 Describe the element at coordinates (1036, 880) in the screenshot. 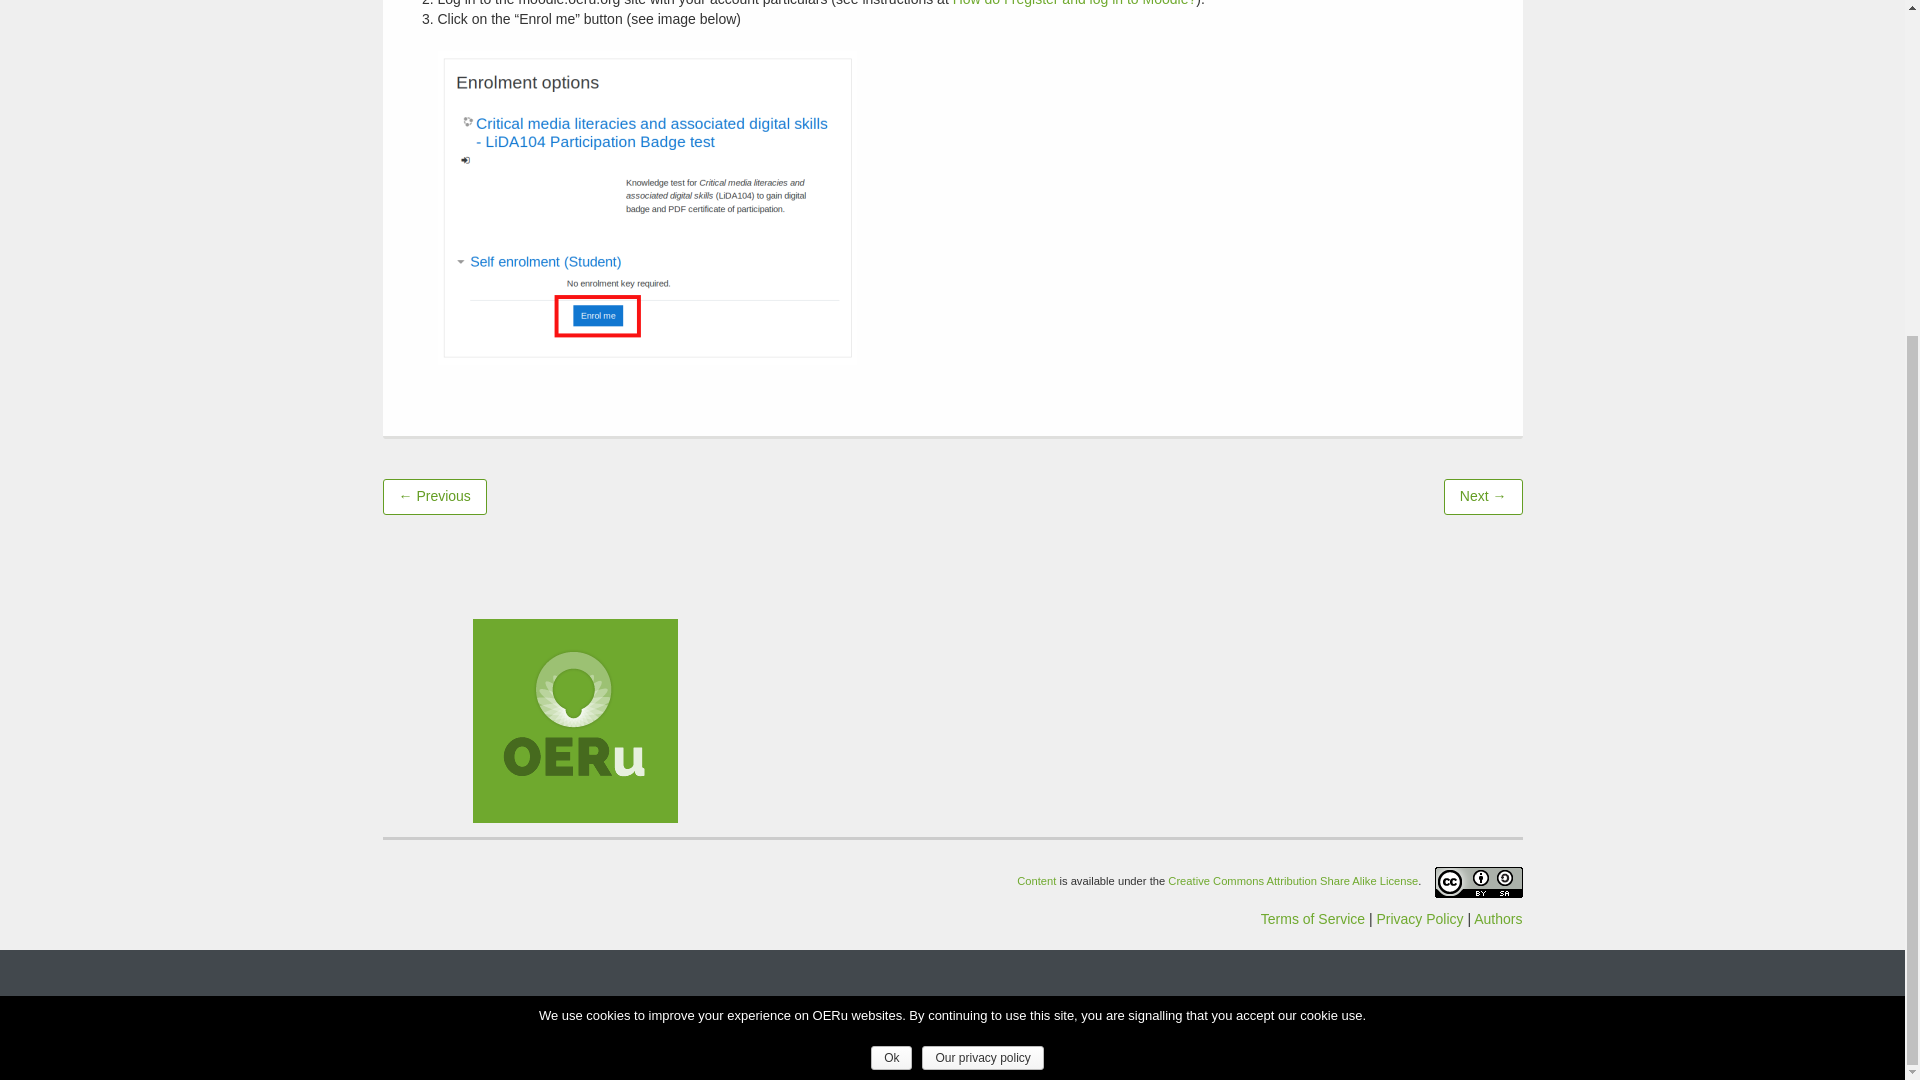

I see `original content in WikiEducator` at that location.